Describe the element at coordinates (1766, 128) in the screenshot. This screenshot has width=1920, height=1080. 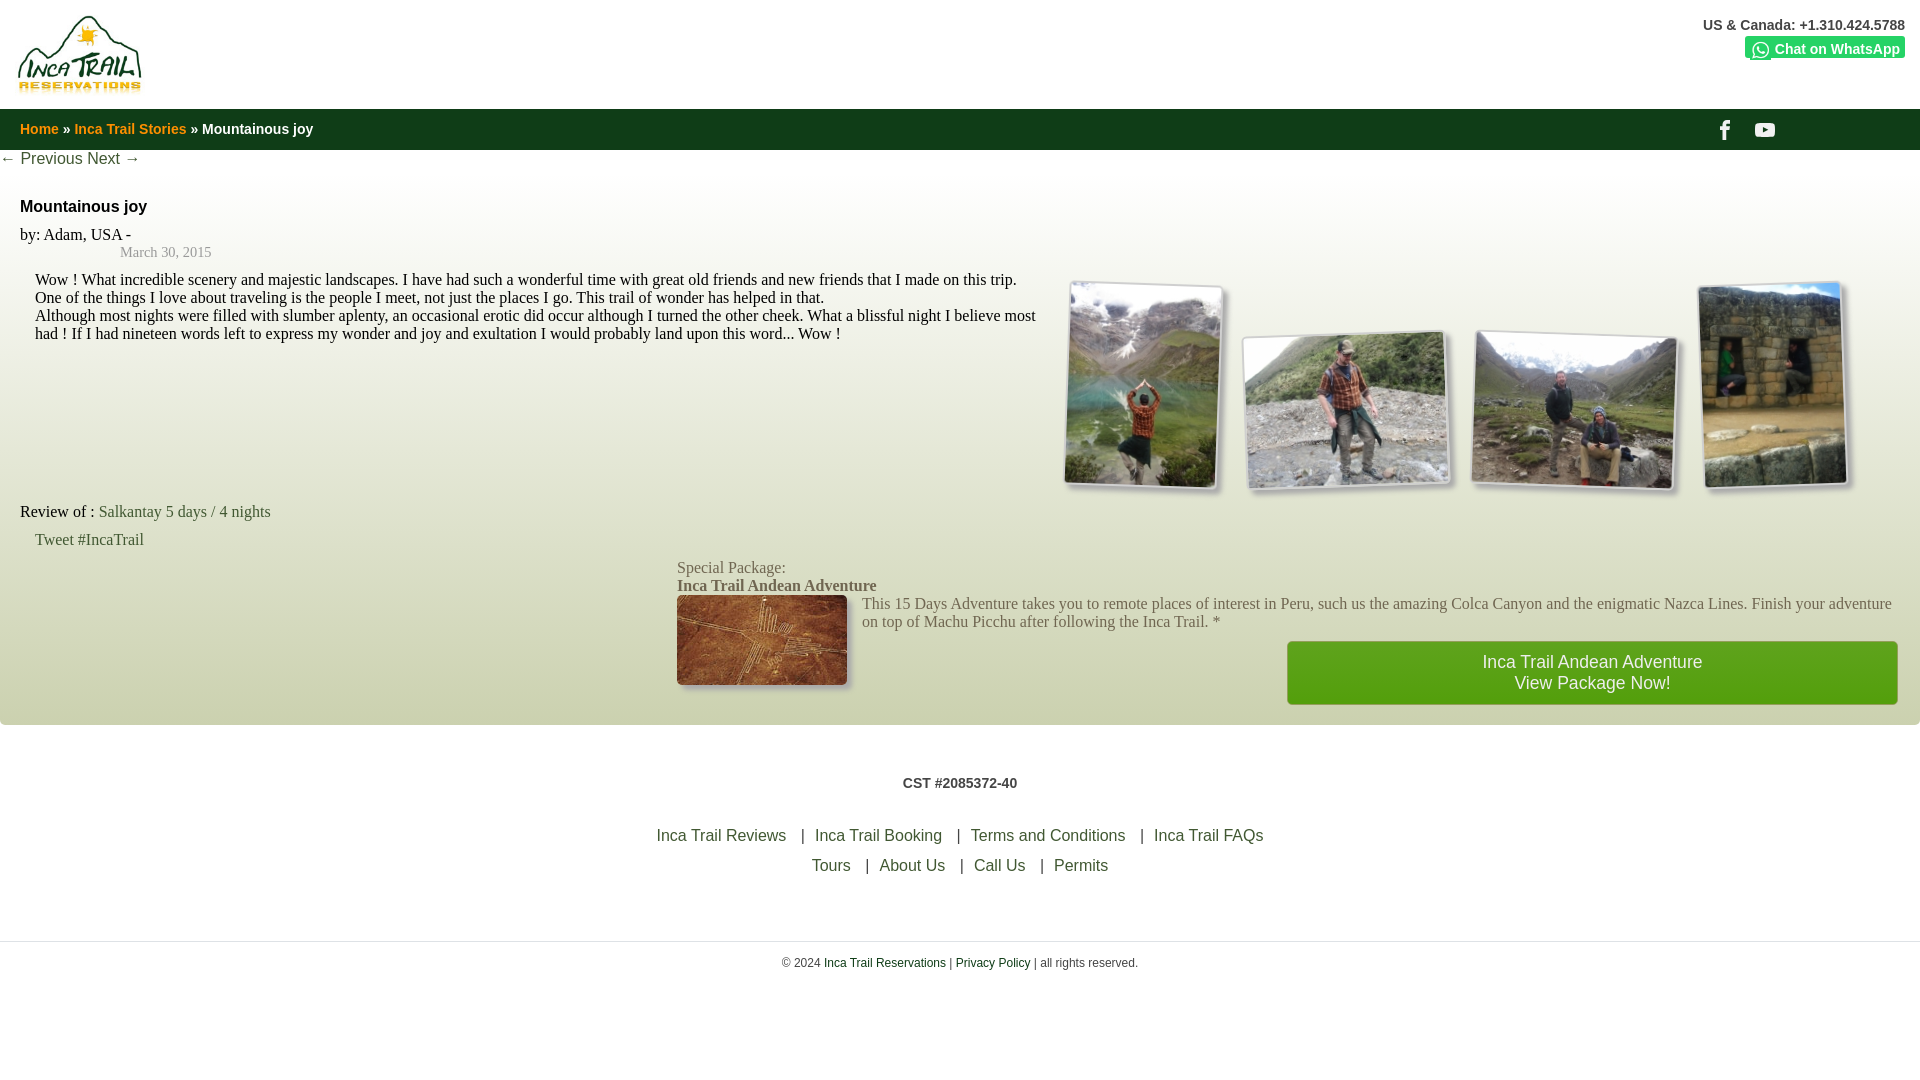
I see `youtube` at that location.